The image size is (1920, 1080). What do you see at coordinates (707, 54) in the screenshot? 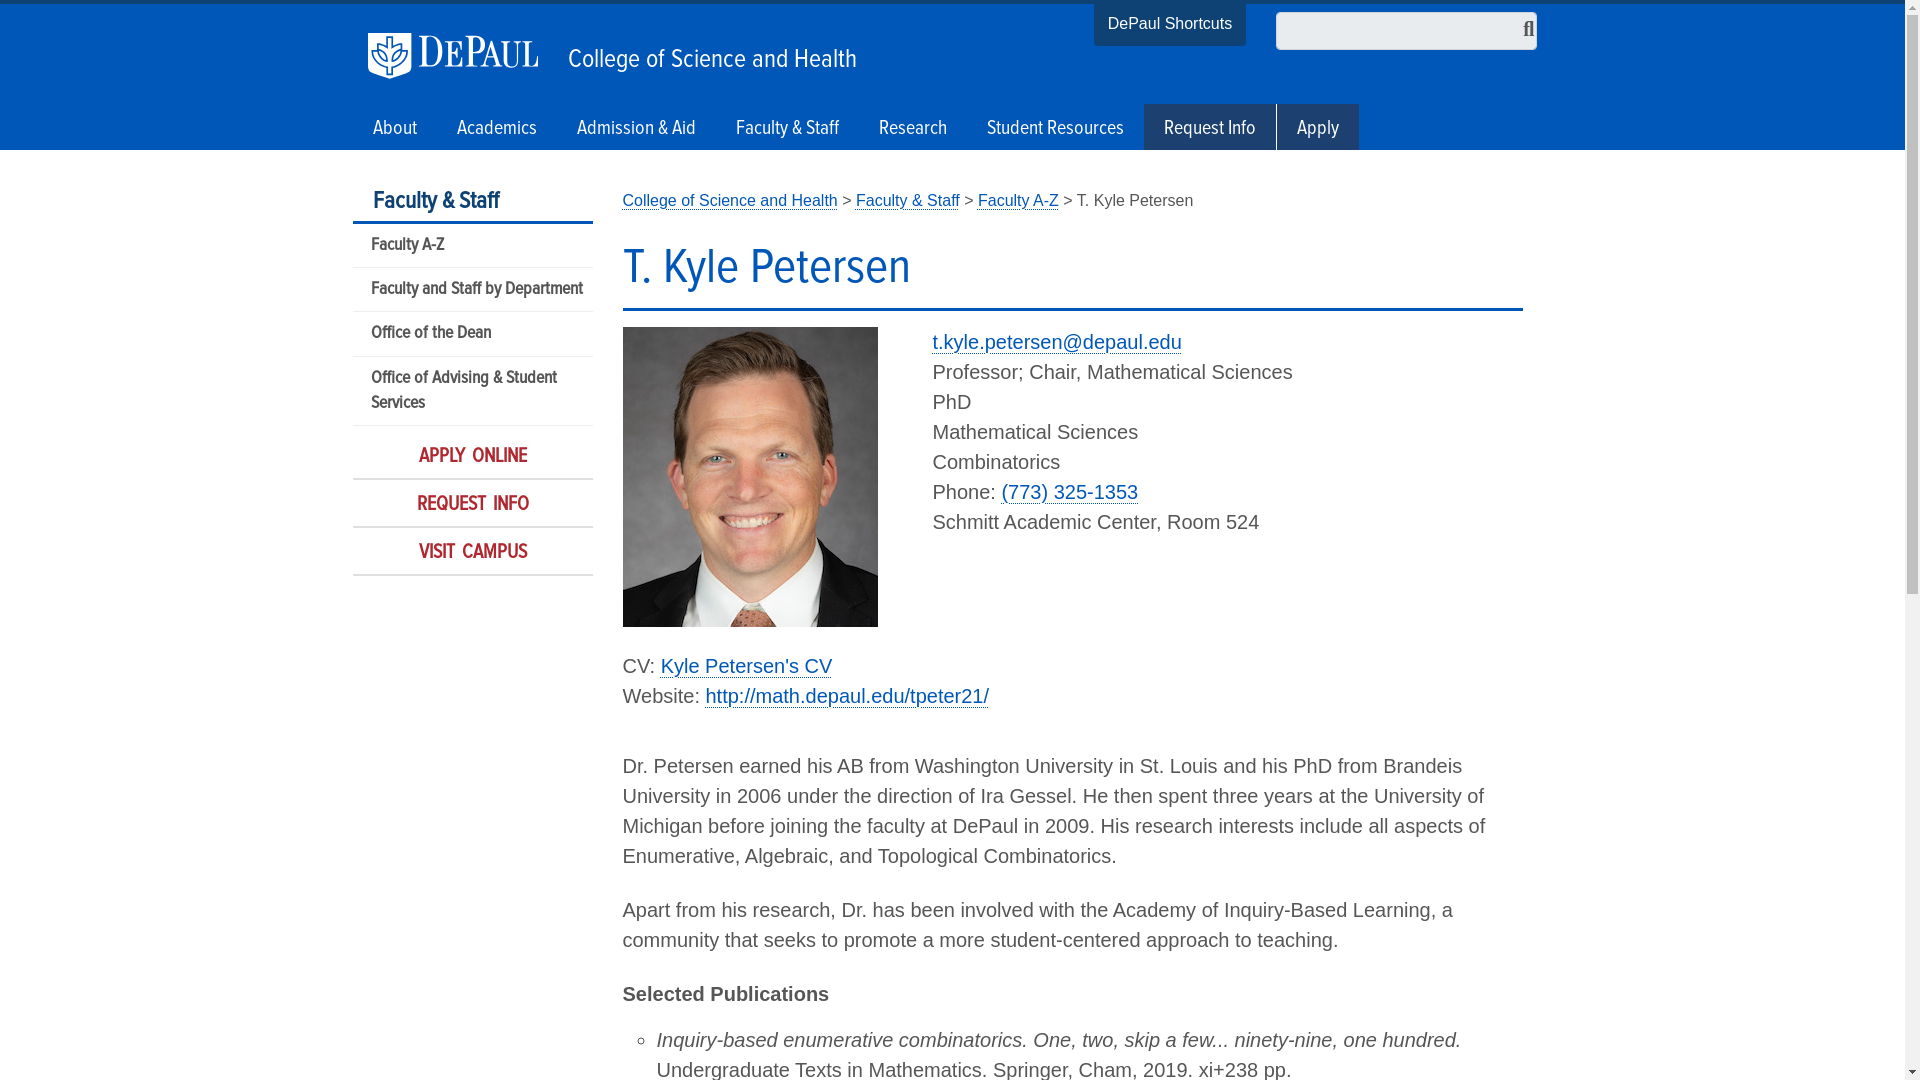
I see `College of Science and Health` at bounding box center [707, 54].